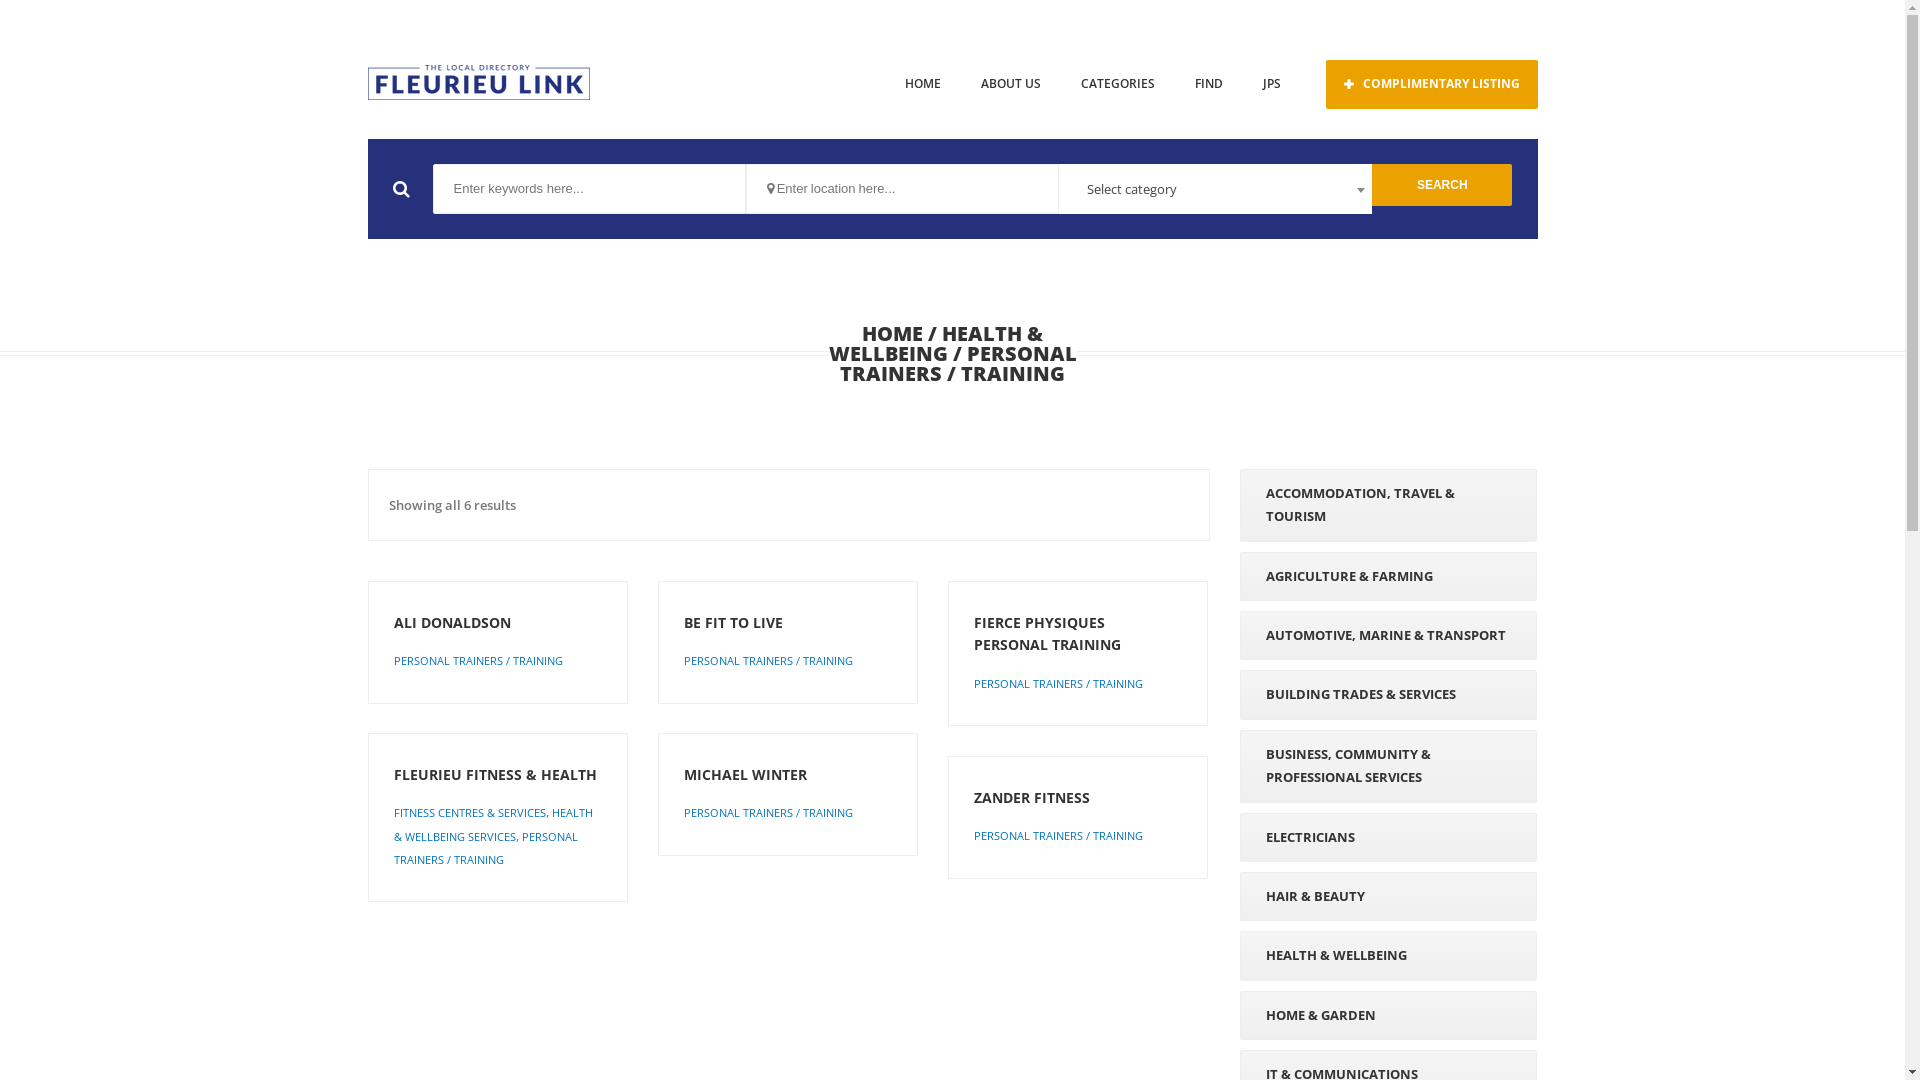  What do you see at coordinates (1389, 956) in the screenshot?
I see `HEALTH & WELLBEING` at bounding box center [1389, 956].